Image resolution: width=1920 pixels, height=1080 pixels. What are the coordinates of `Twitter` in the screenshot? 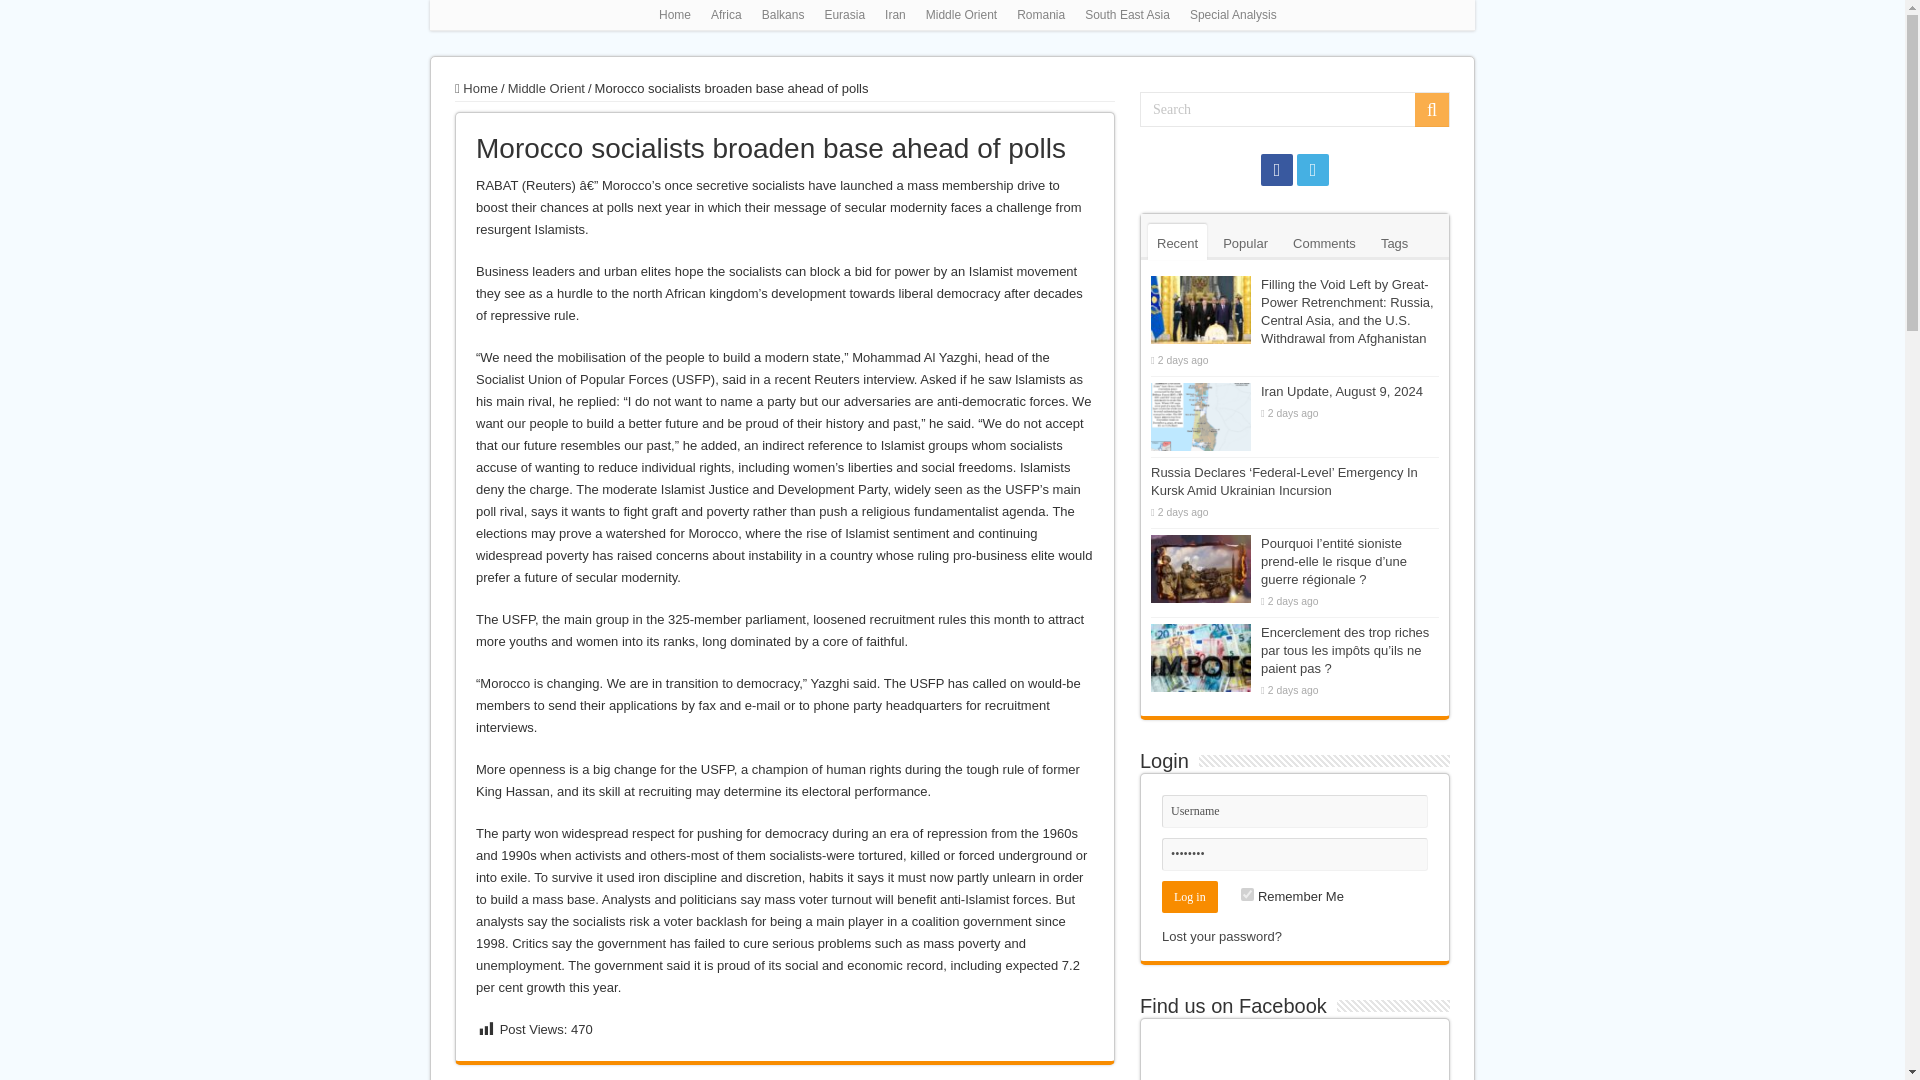 It's located at (1312, 170).